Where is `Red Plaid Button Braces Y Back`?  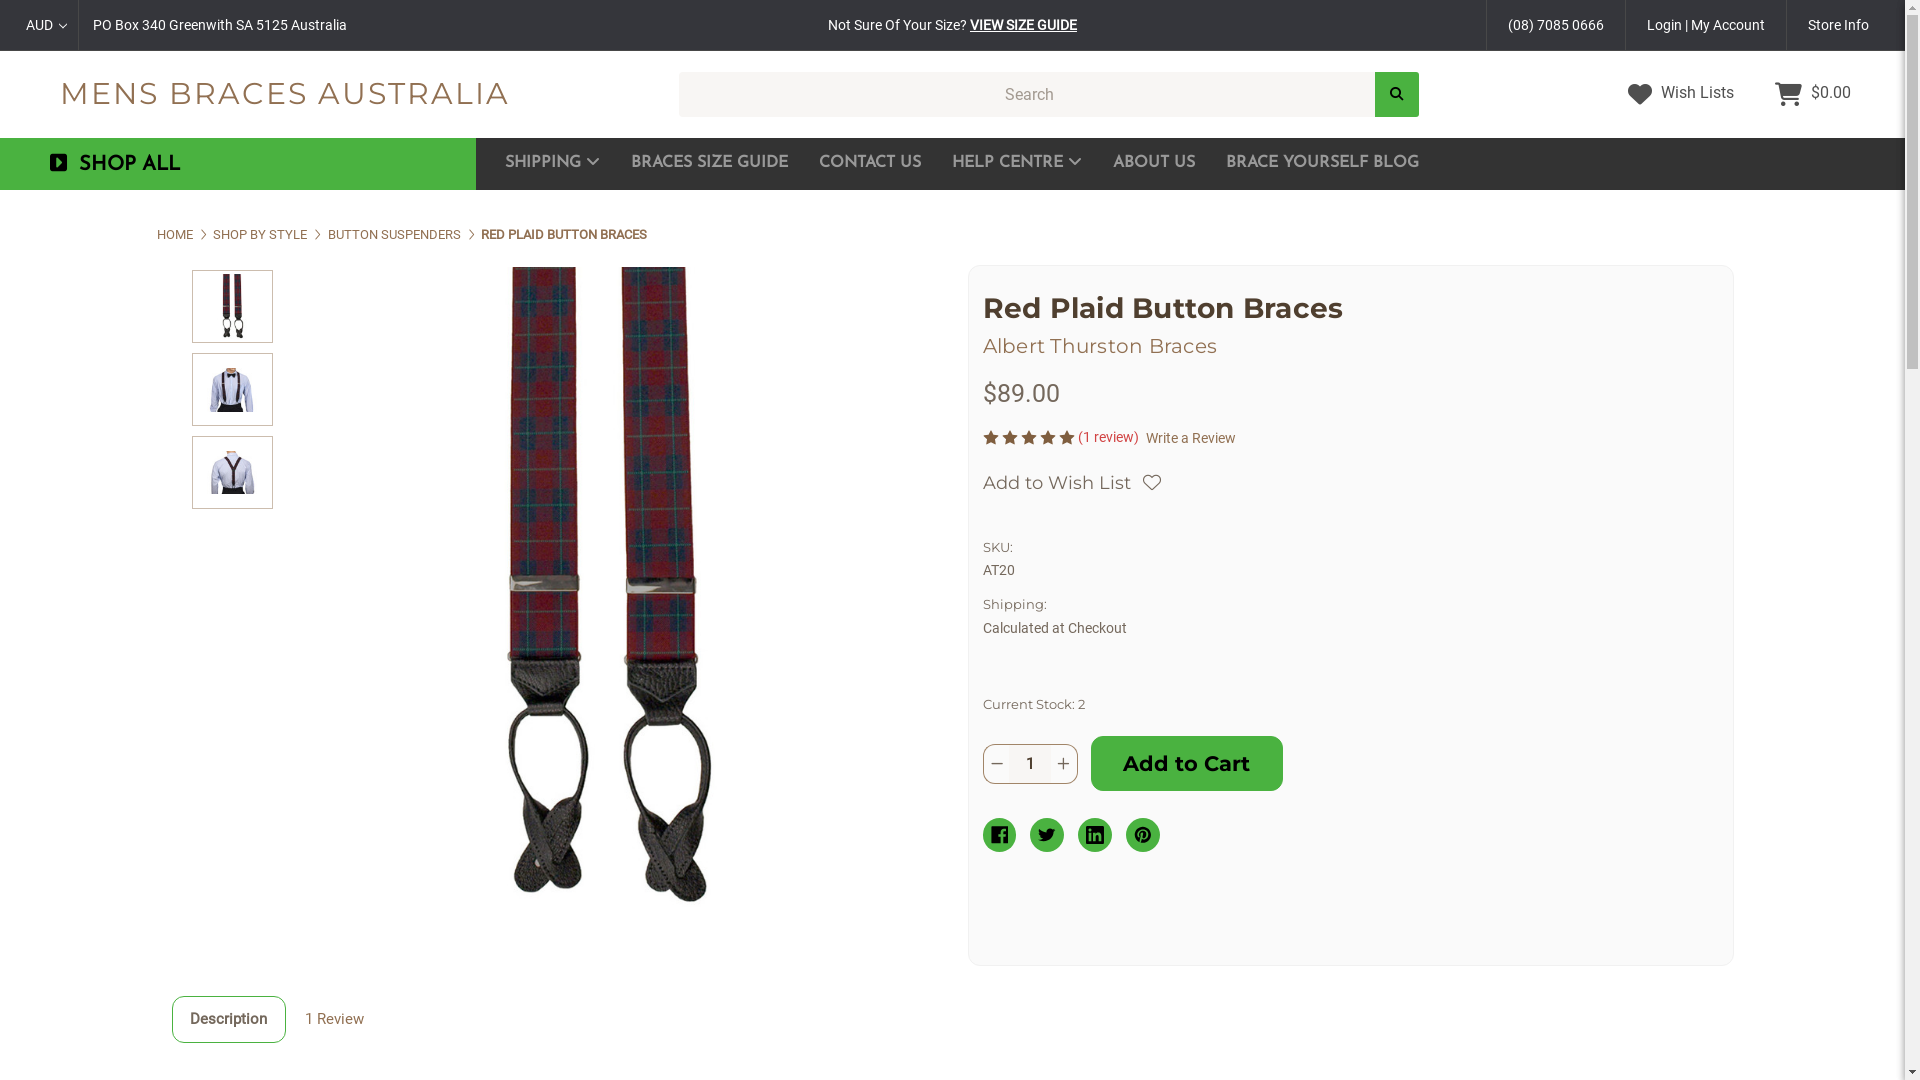 Red Plaid Button Braces Y Back is located at coordinates (232, 472).